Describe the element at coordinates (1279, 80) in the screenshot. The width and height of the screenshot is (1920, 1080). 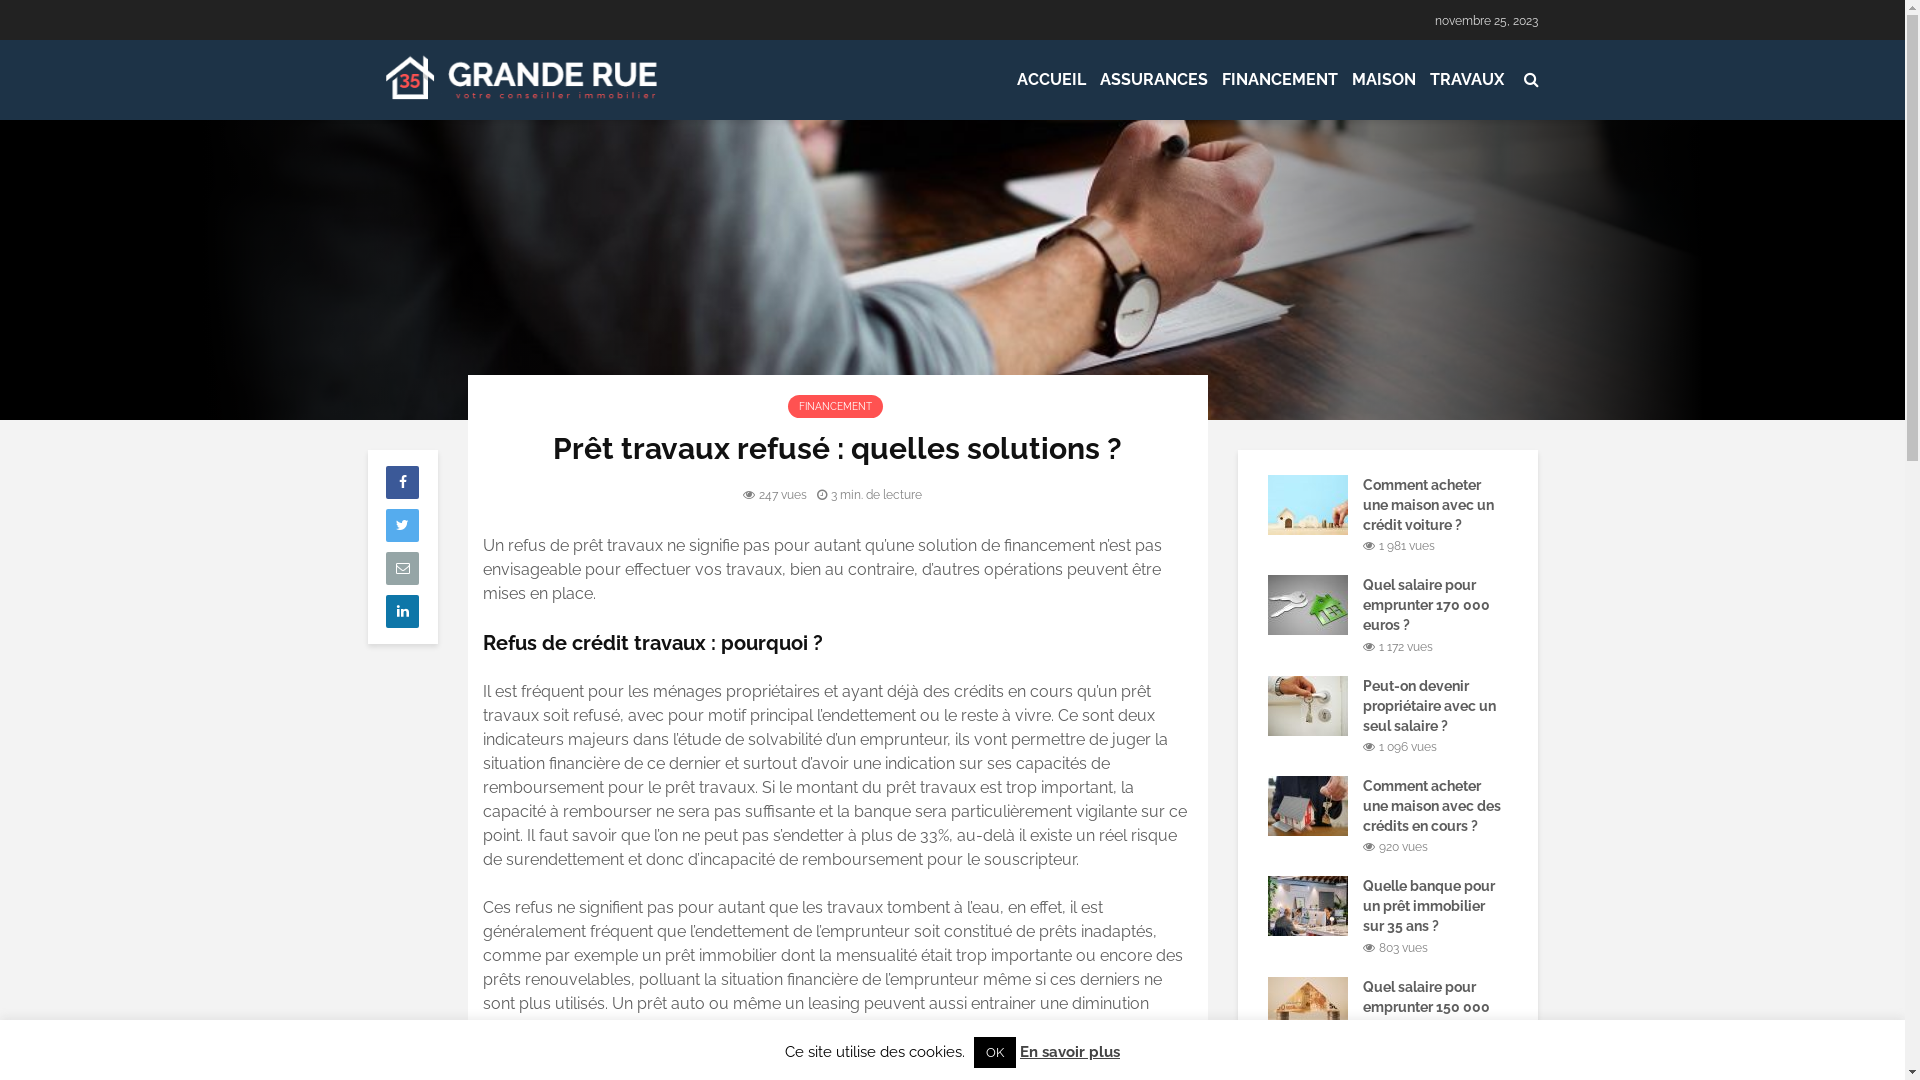
I see `FINANCEMENT` at that location.